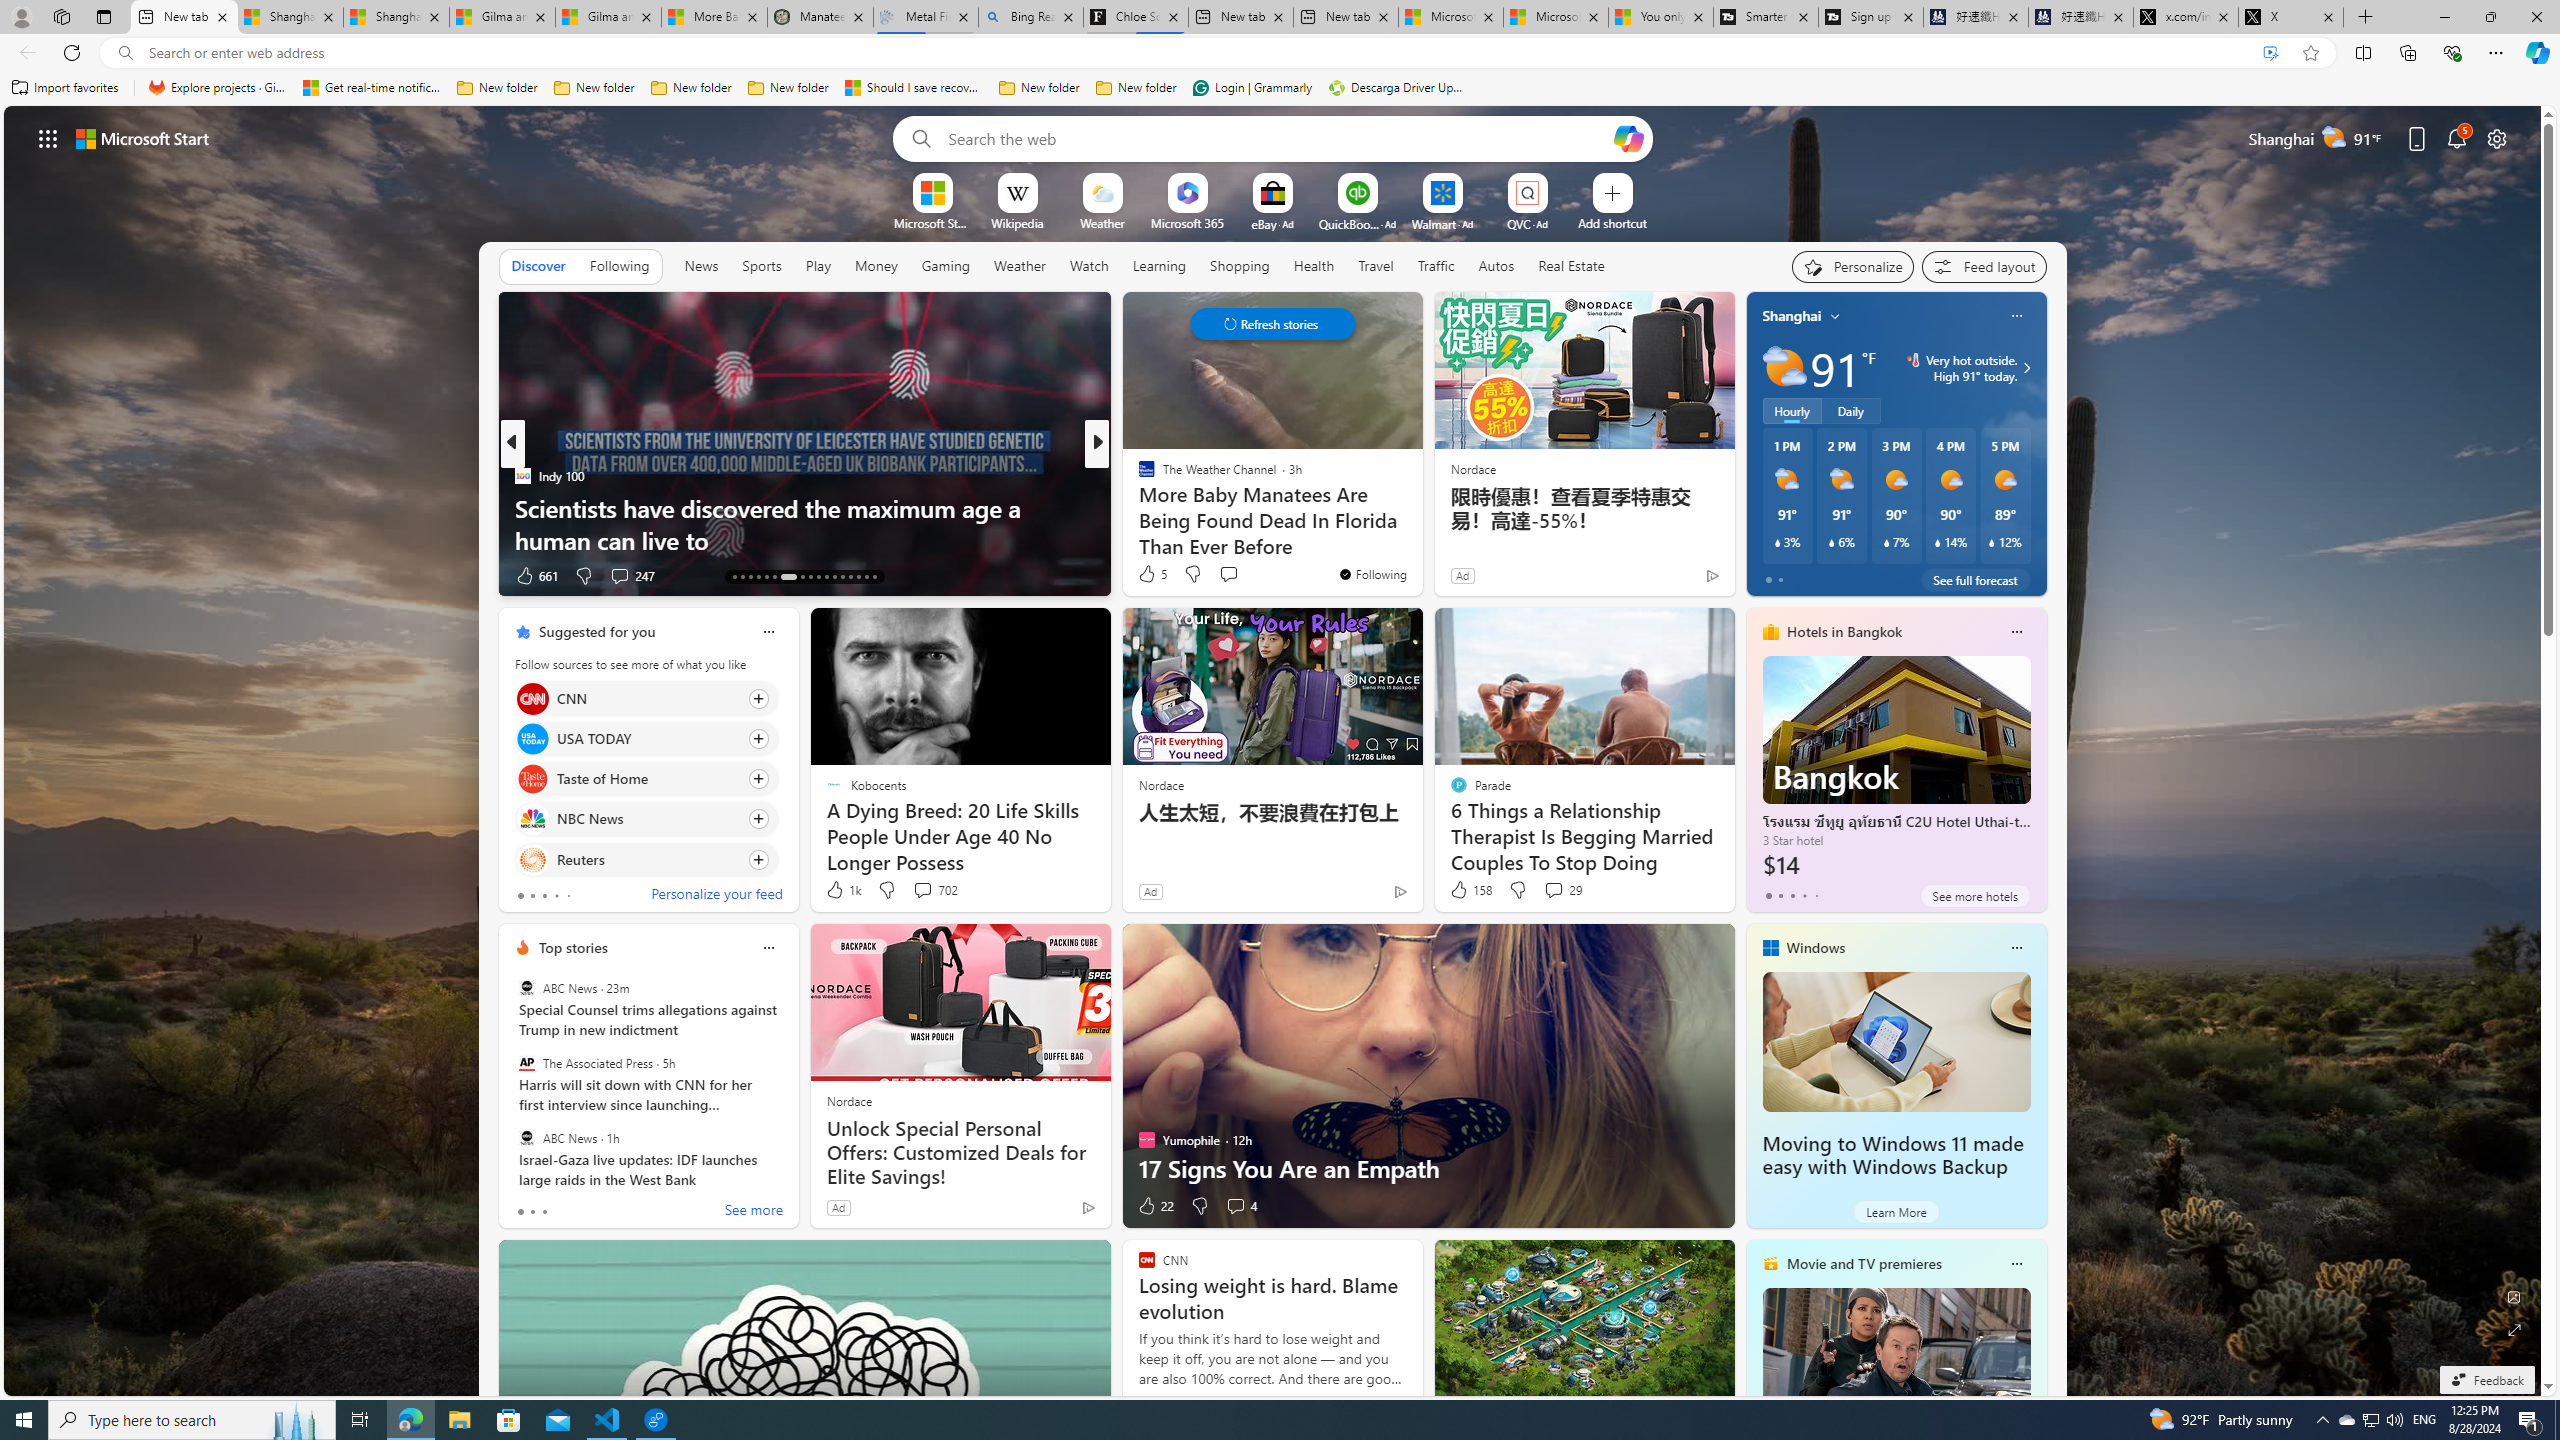 The width and height of the screenshot is (2560, 1440). I want to click on 75 Like, so click(1148, 576).